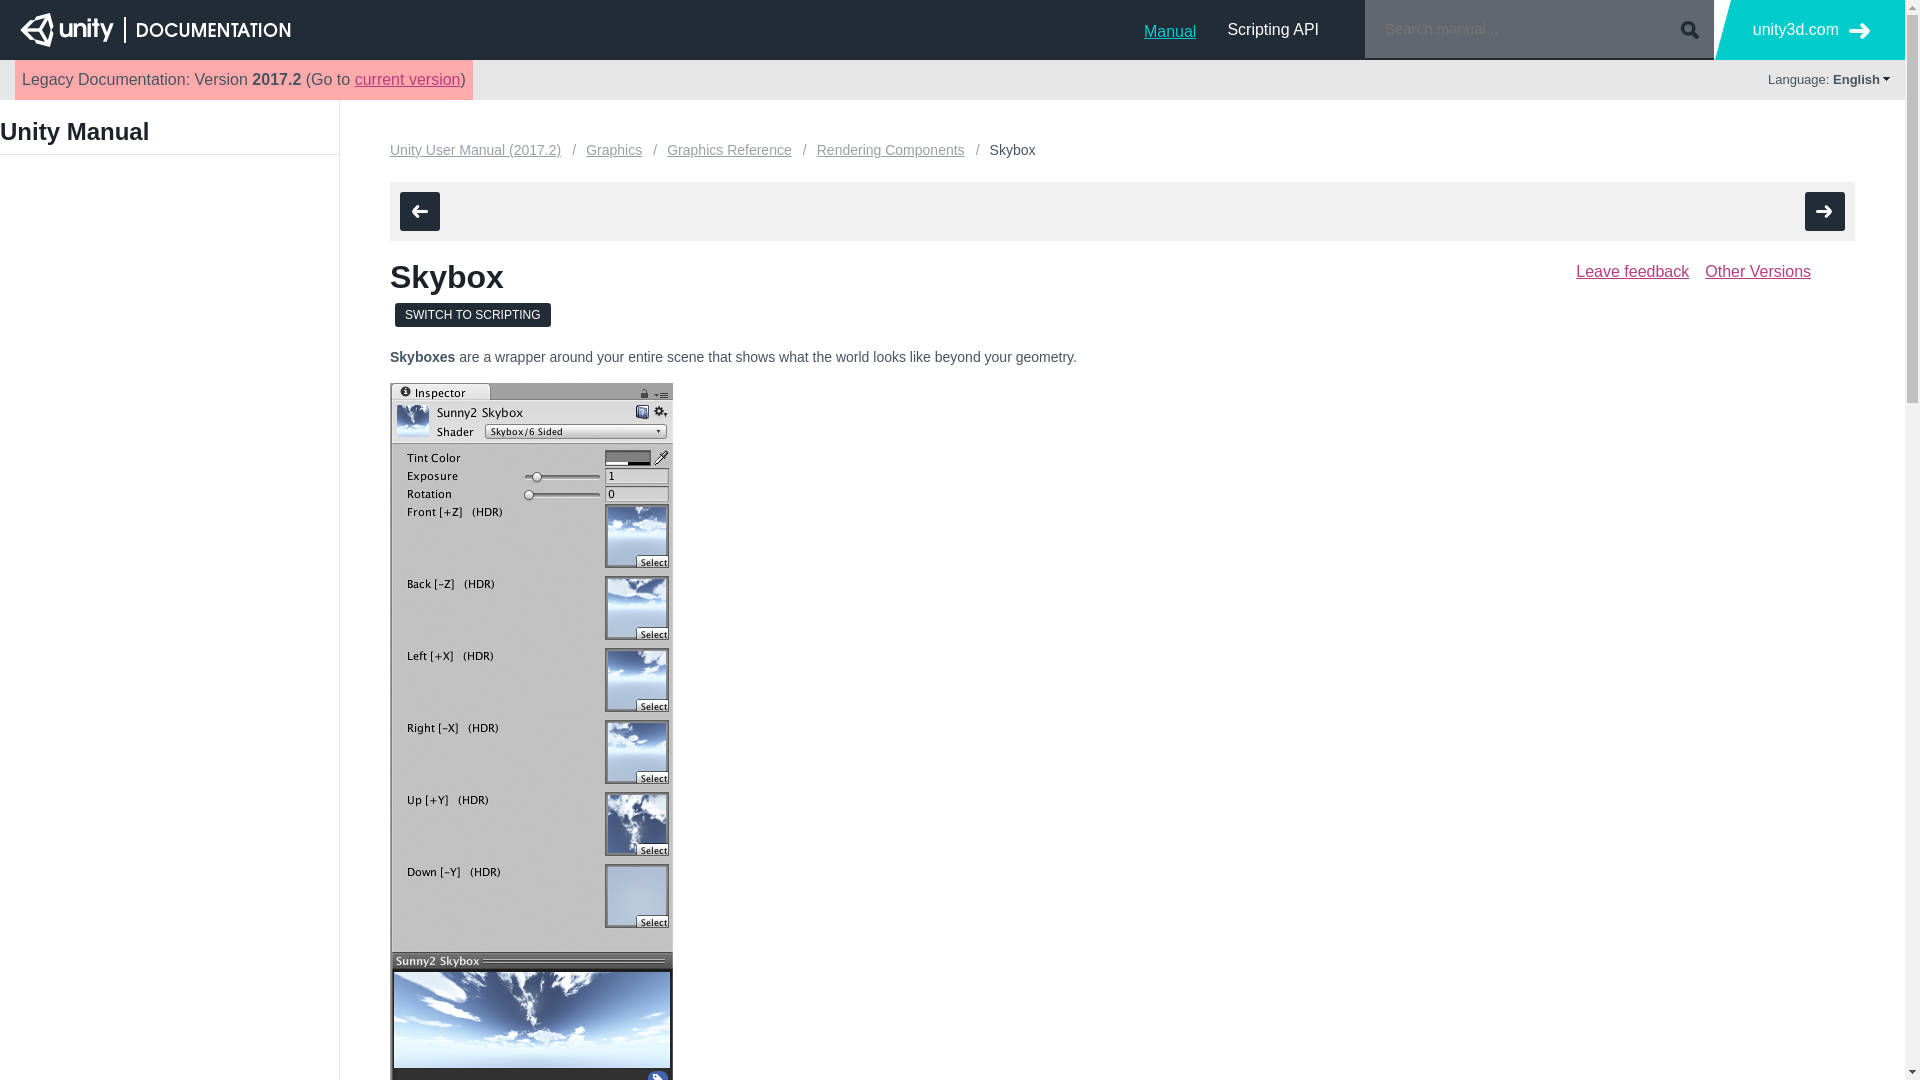 The height and width of the screenshot is (1080, 1920). What do you see at coordinates (613, 151) in the screenshot?
I see `Graphics` at bounding box center [613, 151].